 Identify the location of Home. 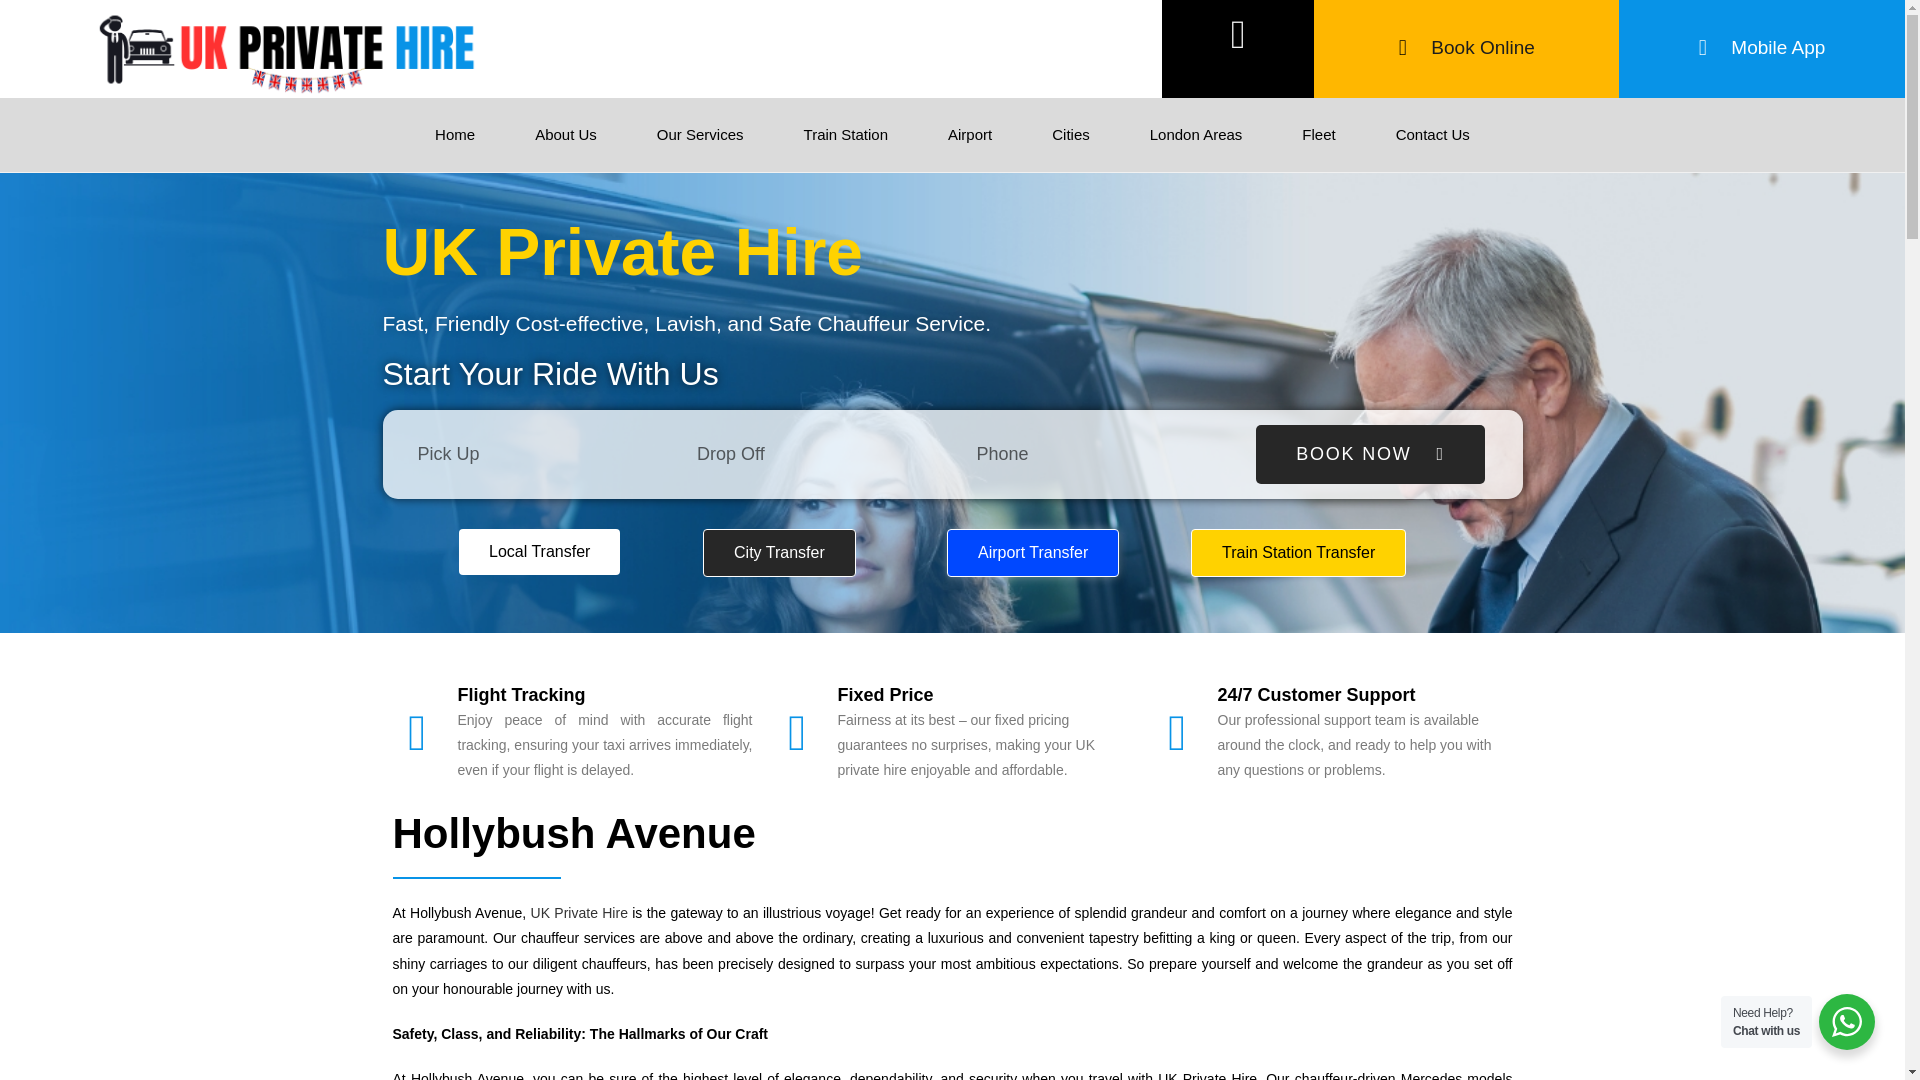
(454, 134).